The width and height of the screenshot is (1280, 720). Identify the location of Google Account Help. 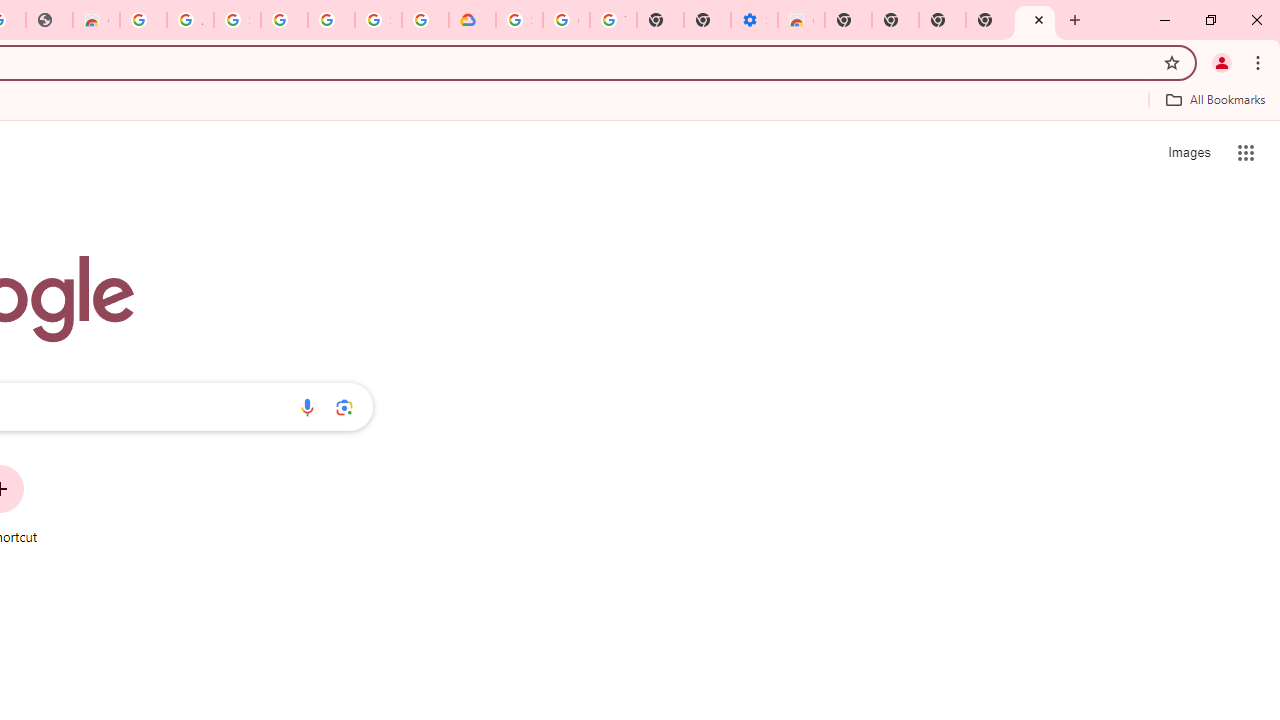
(566, 20).